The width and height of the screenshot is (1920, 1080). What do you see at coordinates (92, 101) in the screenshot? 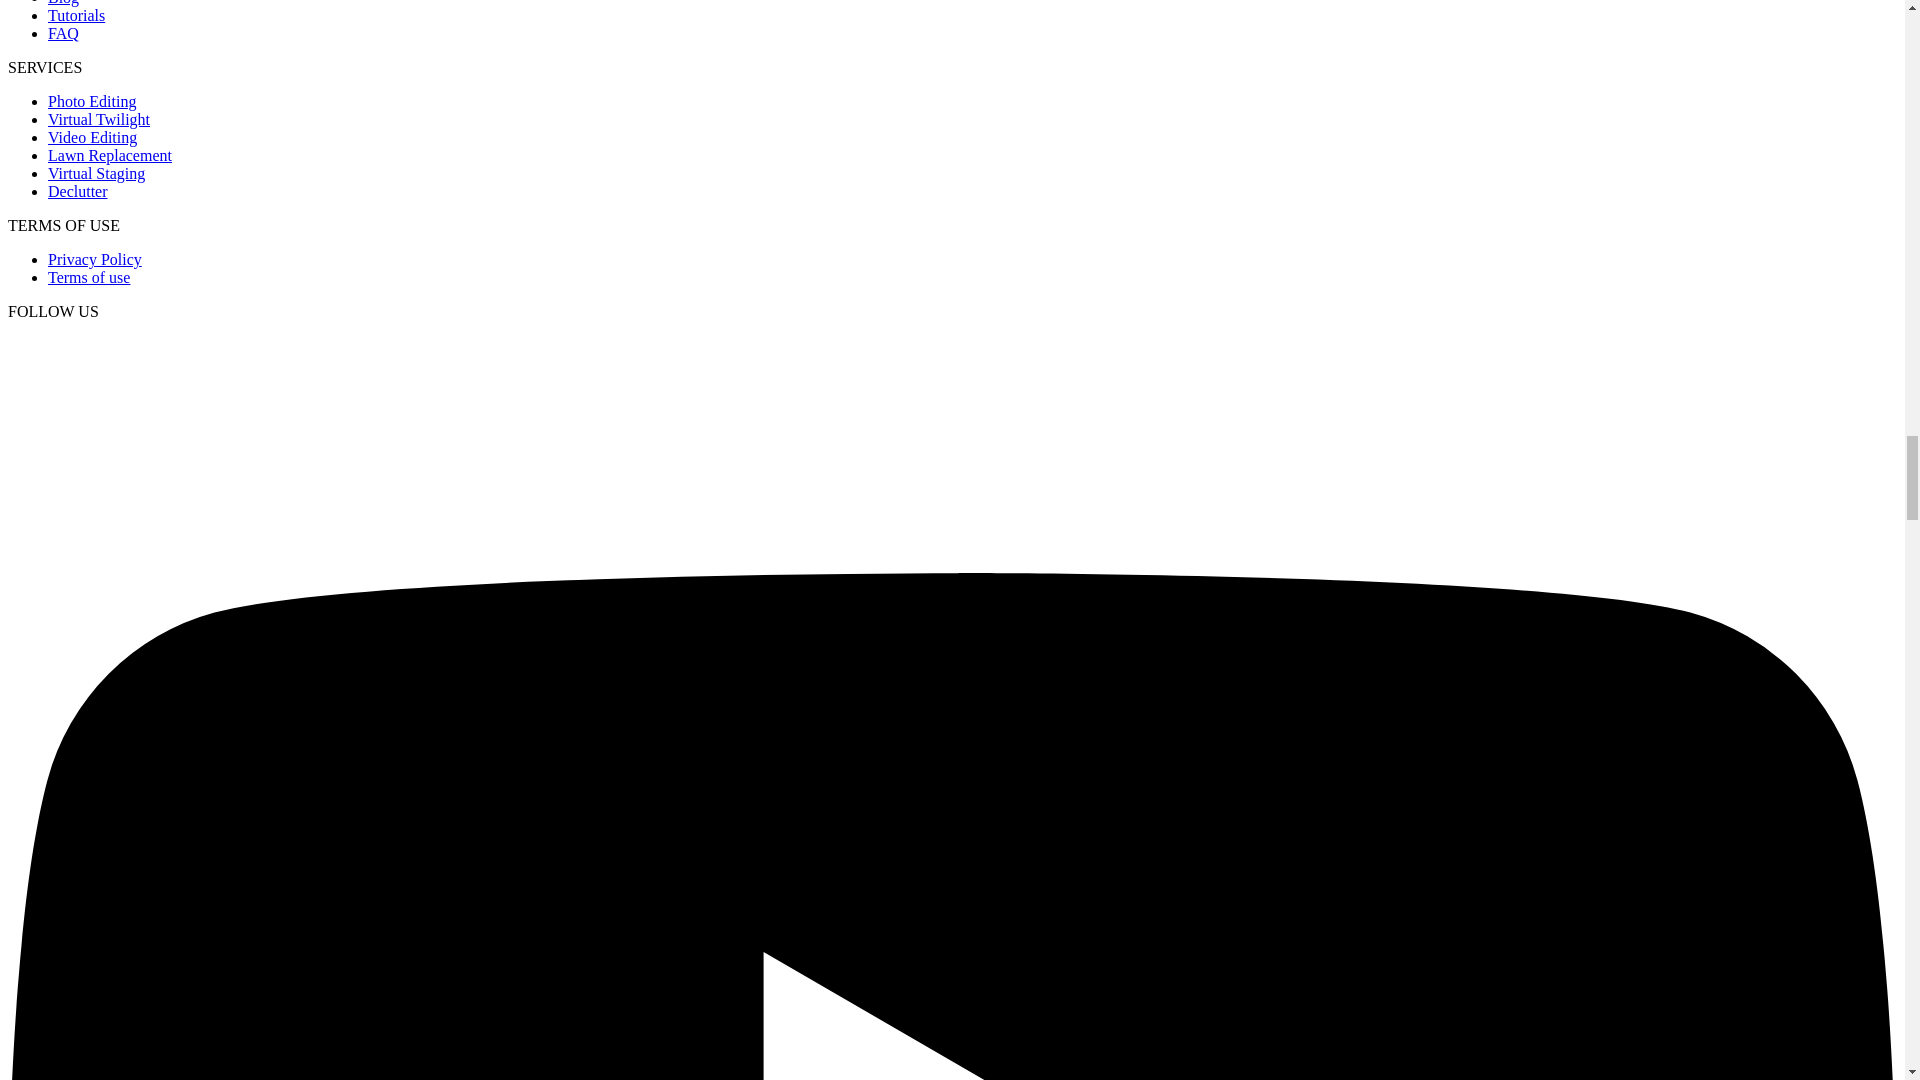
I see `Photo Editing` at bounding box center [92, 101].